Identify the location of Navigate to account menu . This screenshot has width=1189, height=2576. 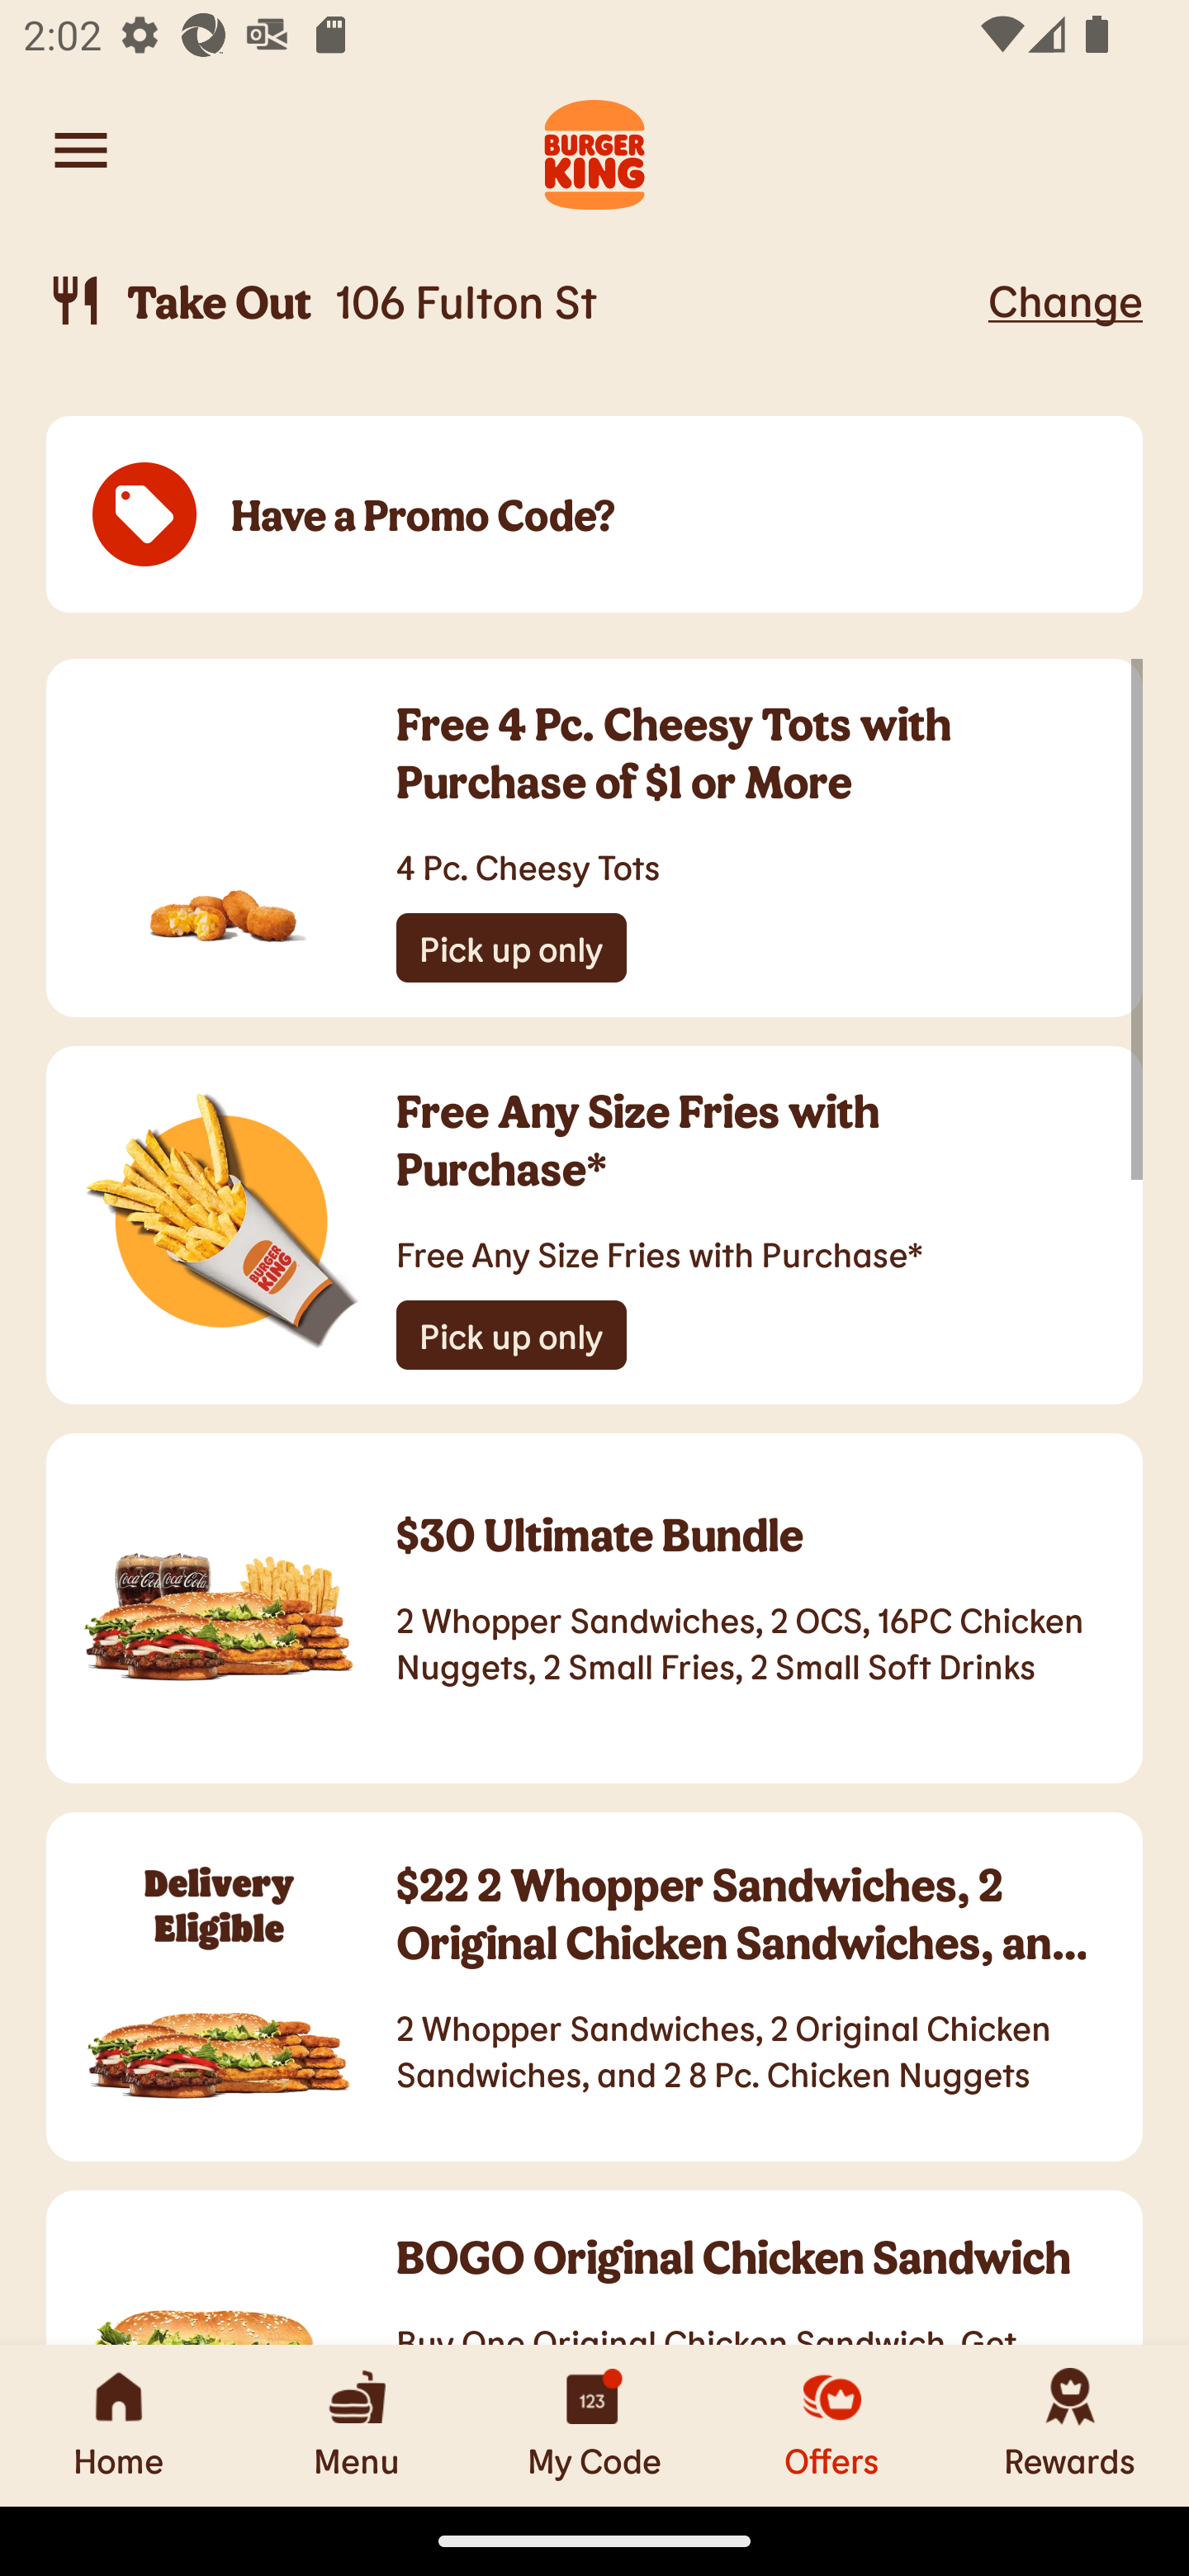
(81, 150).